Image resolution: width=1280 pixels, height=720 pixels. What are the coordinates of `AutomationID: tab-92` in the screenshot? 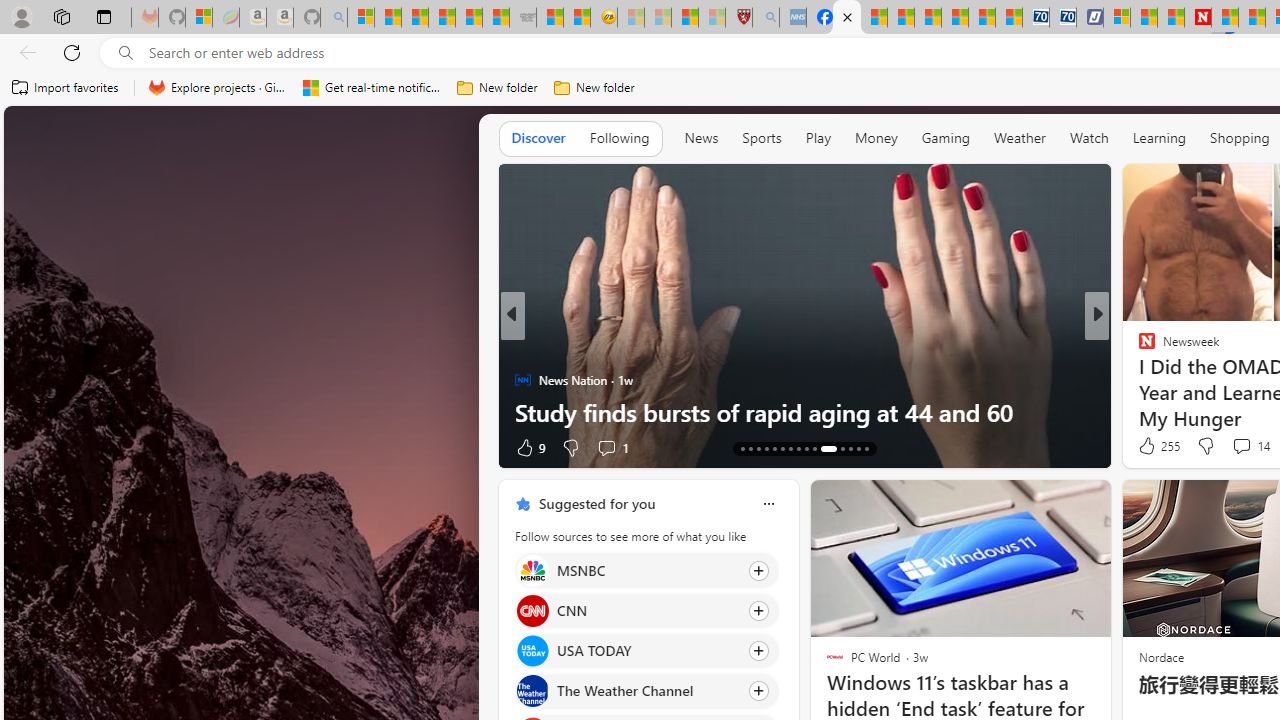 It's located at (866, 448).